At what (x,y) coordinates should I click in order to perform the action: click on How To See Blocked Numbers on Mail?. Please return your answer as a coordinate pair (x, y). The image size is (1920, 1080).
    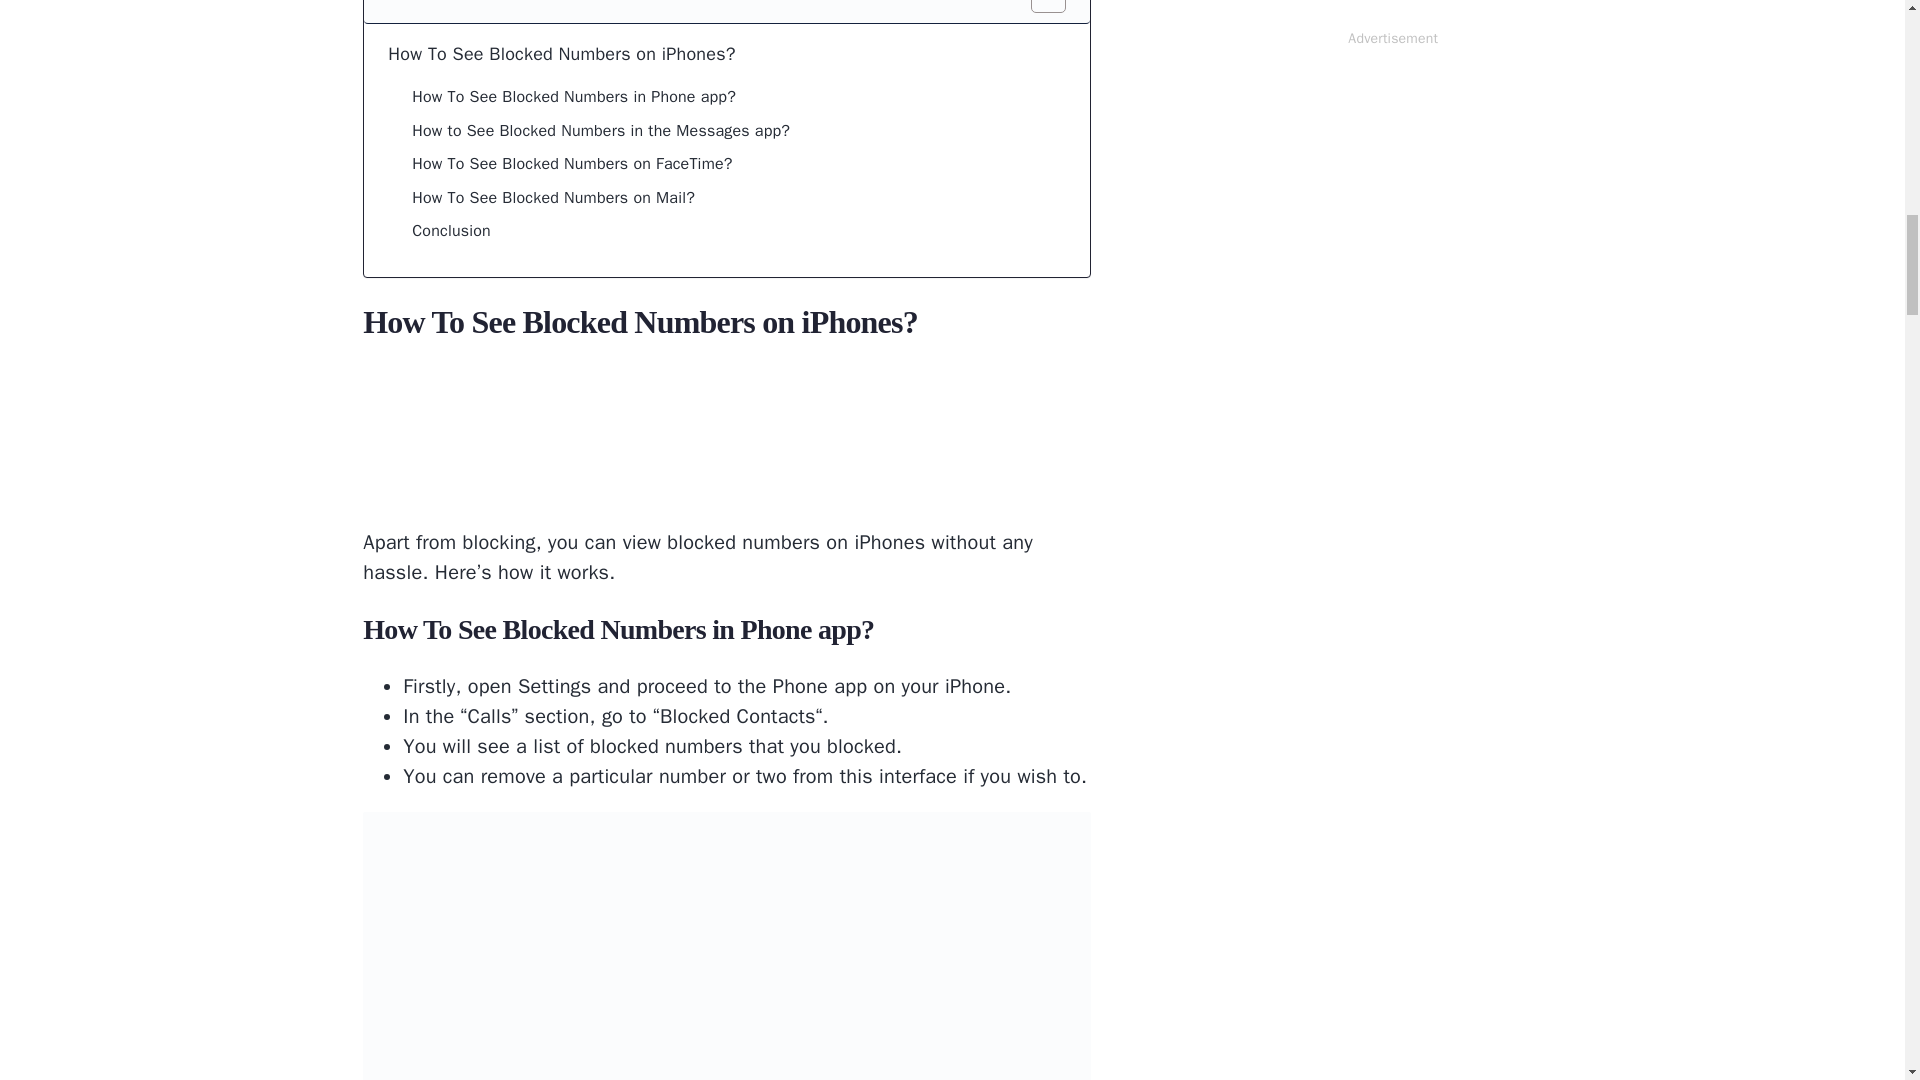
    Looking at the image, I should click on (554, 198).